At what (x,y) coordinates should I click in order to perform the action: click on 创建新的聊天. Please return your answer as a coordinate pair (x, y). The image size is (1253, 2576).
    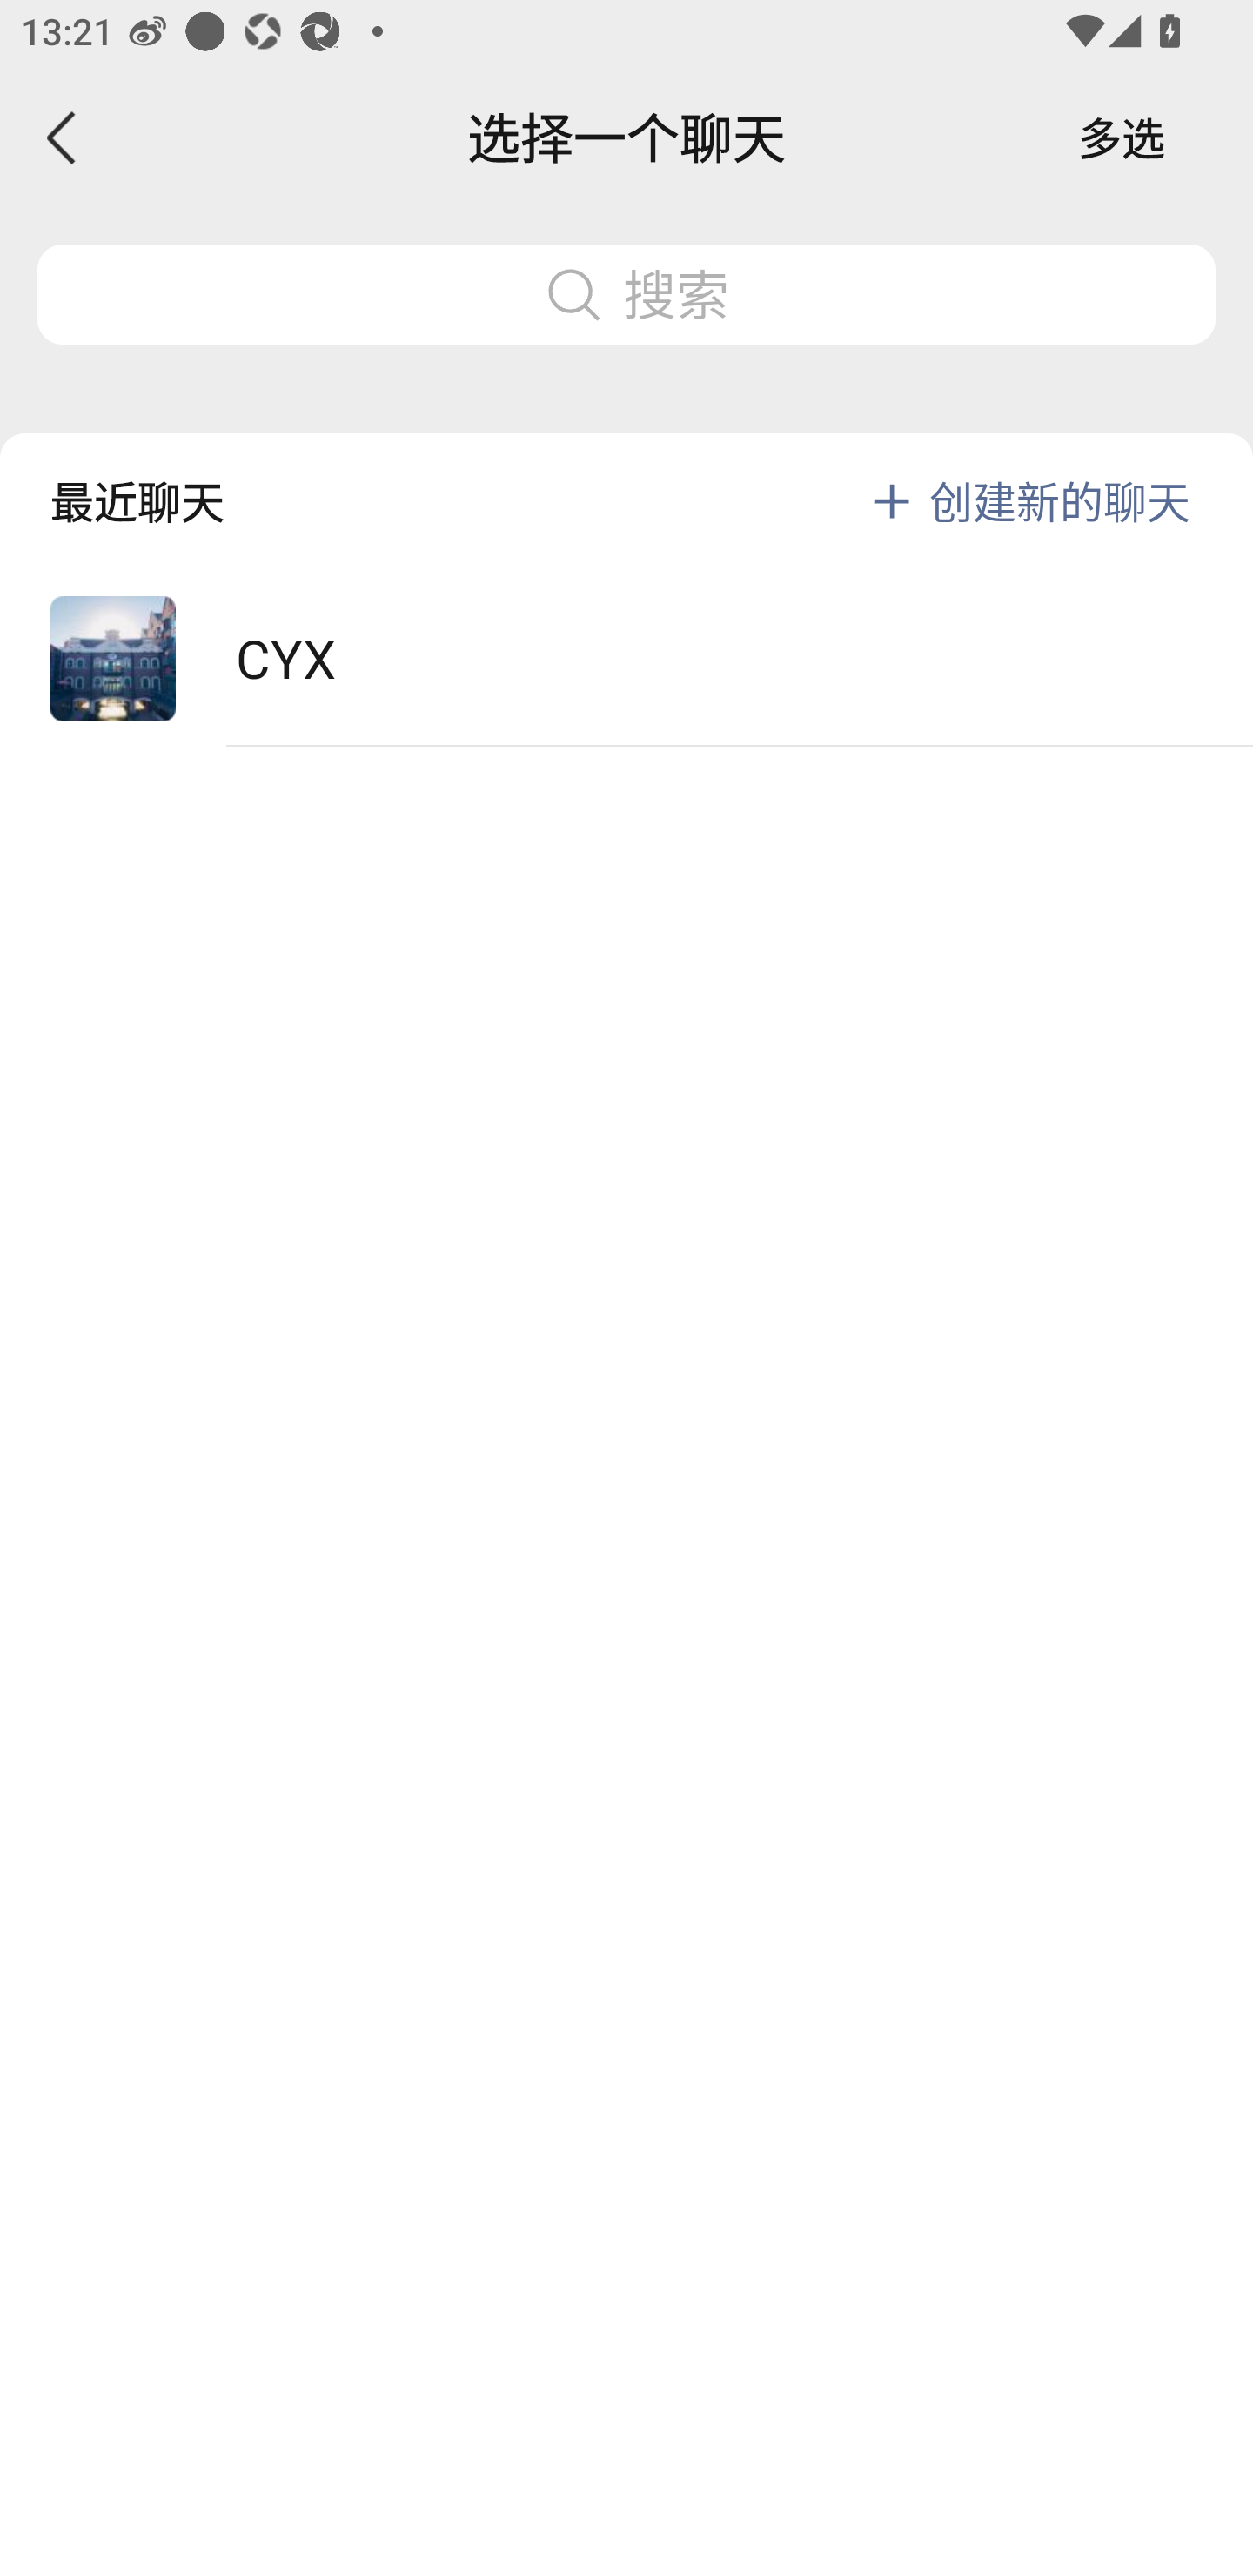
    Looking at the image, I should click on (1060, 501).